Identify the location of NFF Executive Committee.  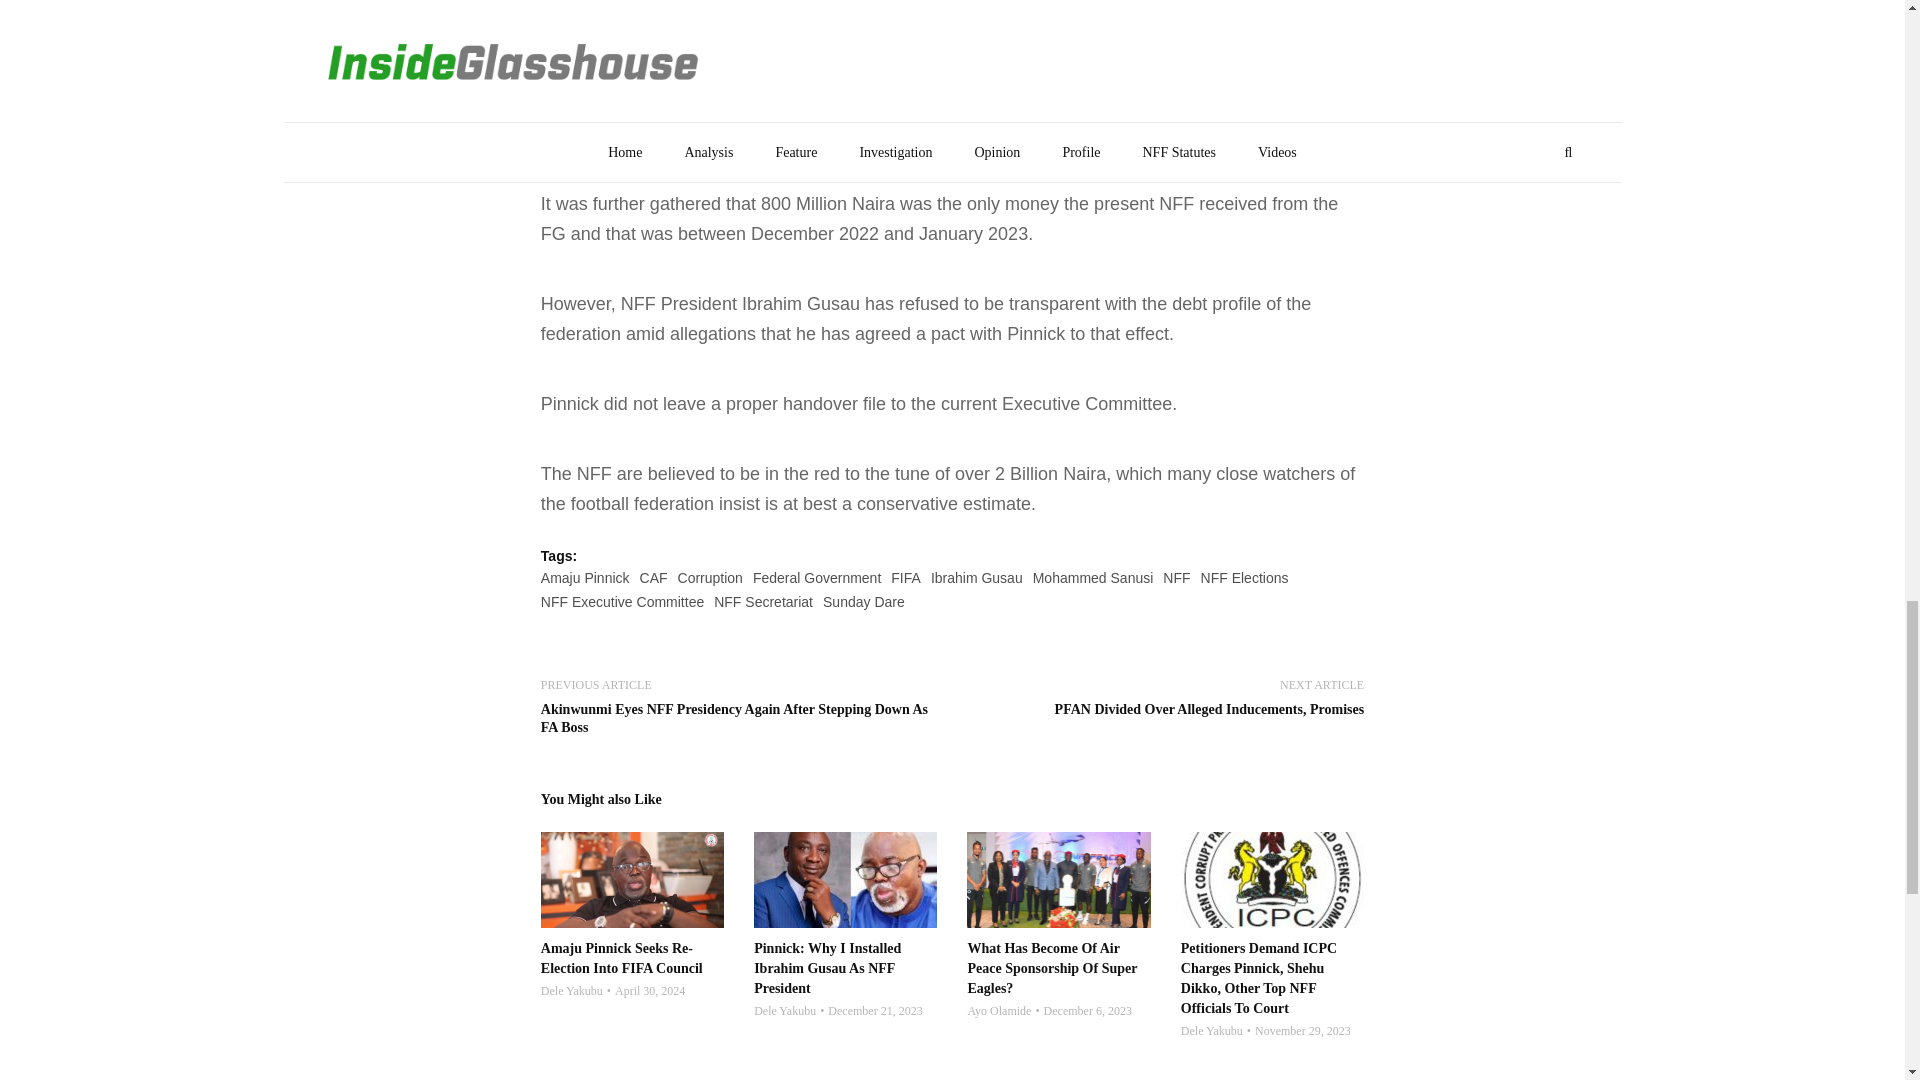
(622, 602).